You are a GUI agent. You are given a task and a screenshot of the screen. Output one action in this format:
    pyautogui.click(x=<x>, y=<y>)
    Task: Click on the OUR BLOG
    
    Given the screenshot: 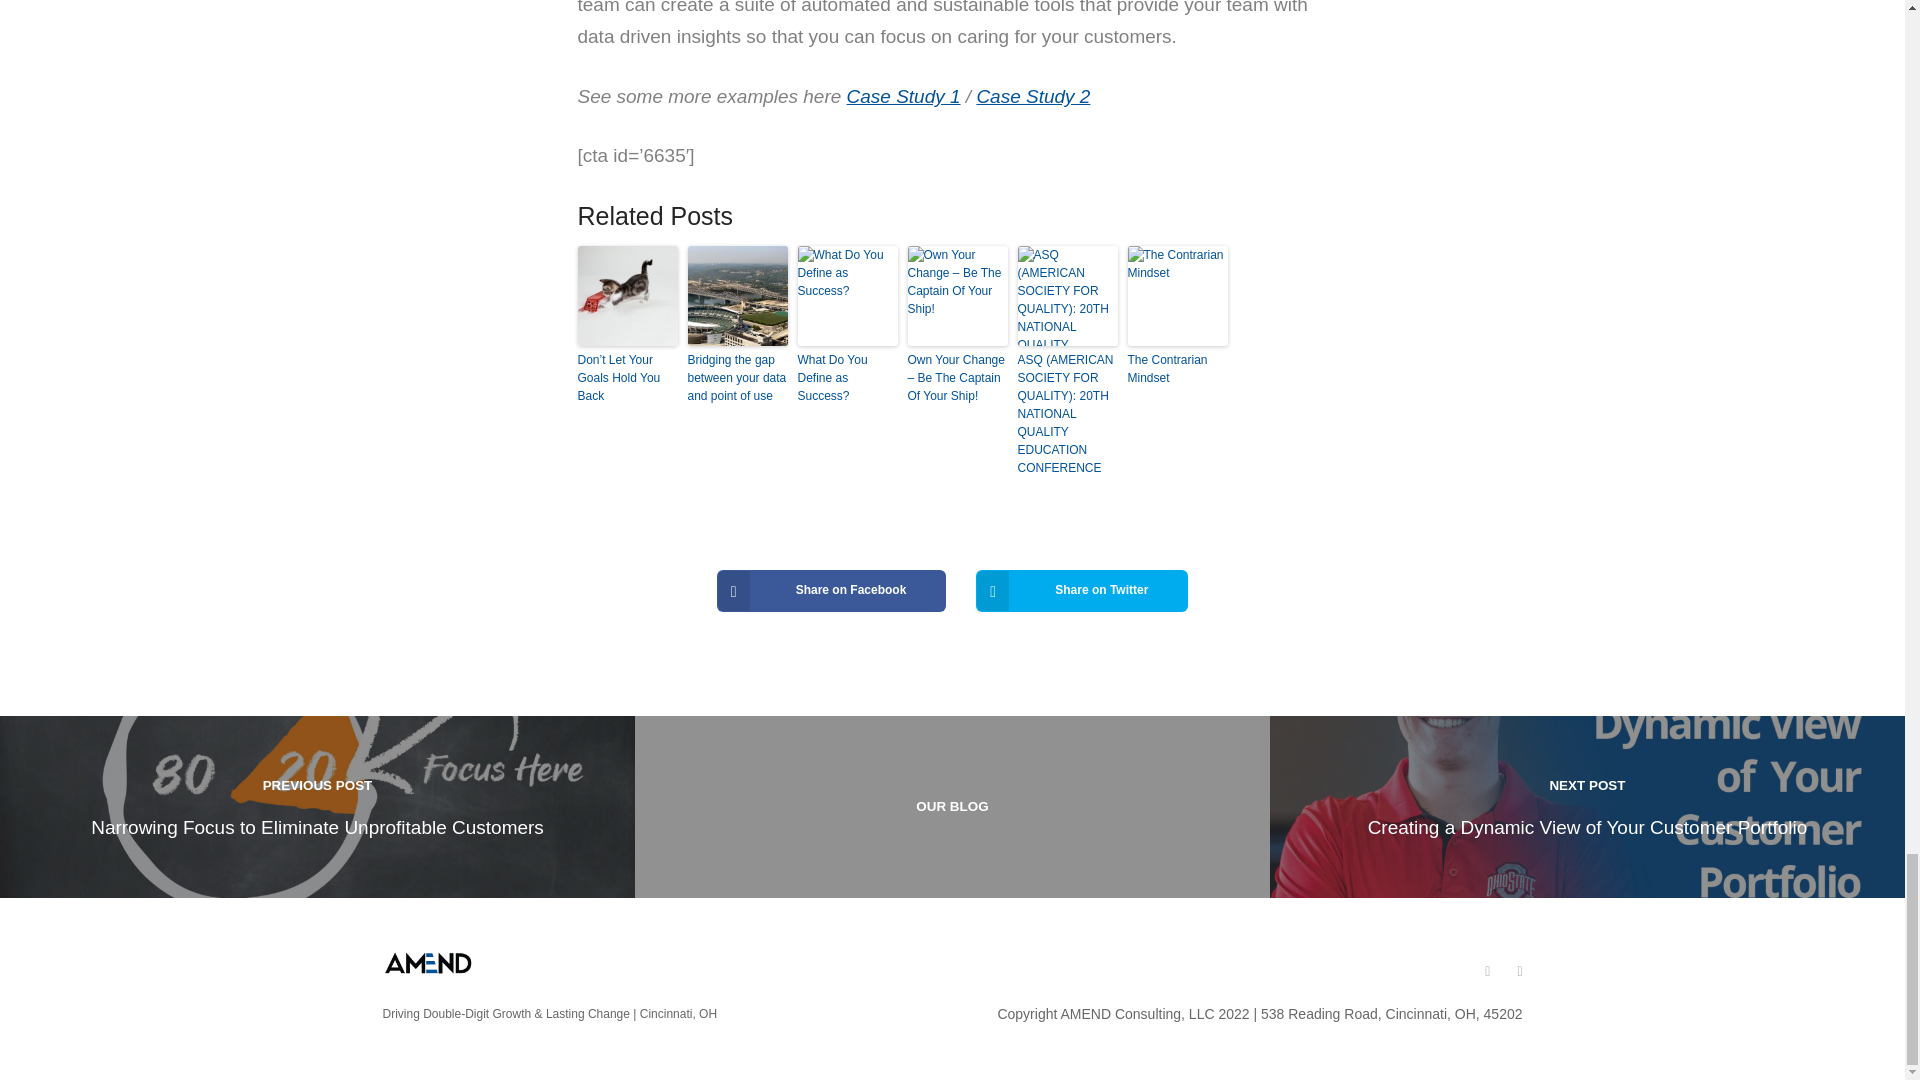 What is the action you would take?
    pyautogui.click(x=952, y=806)
    